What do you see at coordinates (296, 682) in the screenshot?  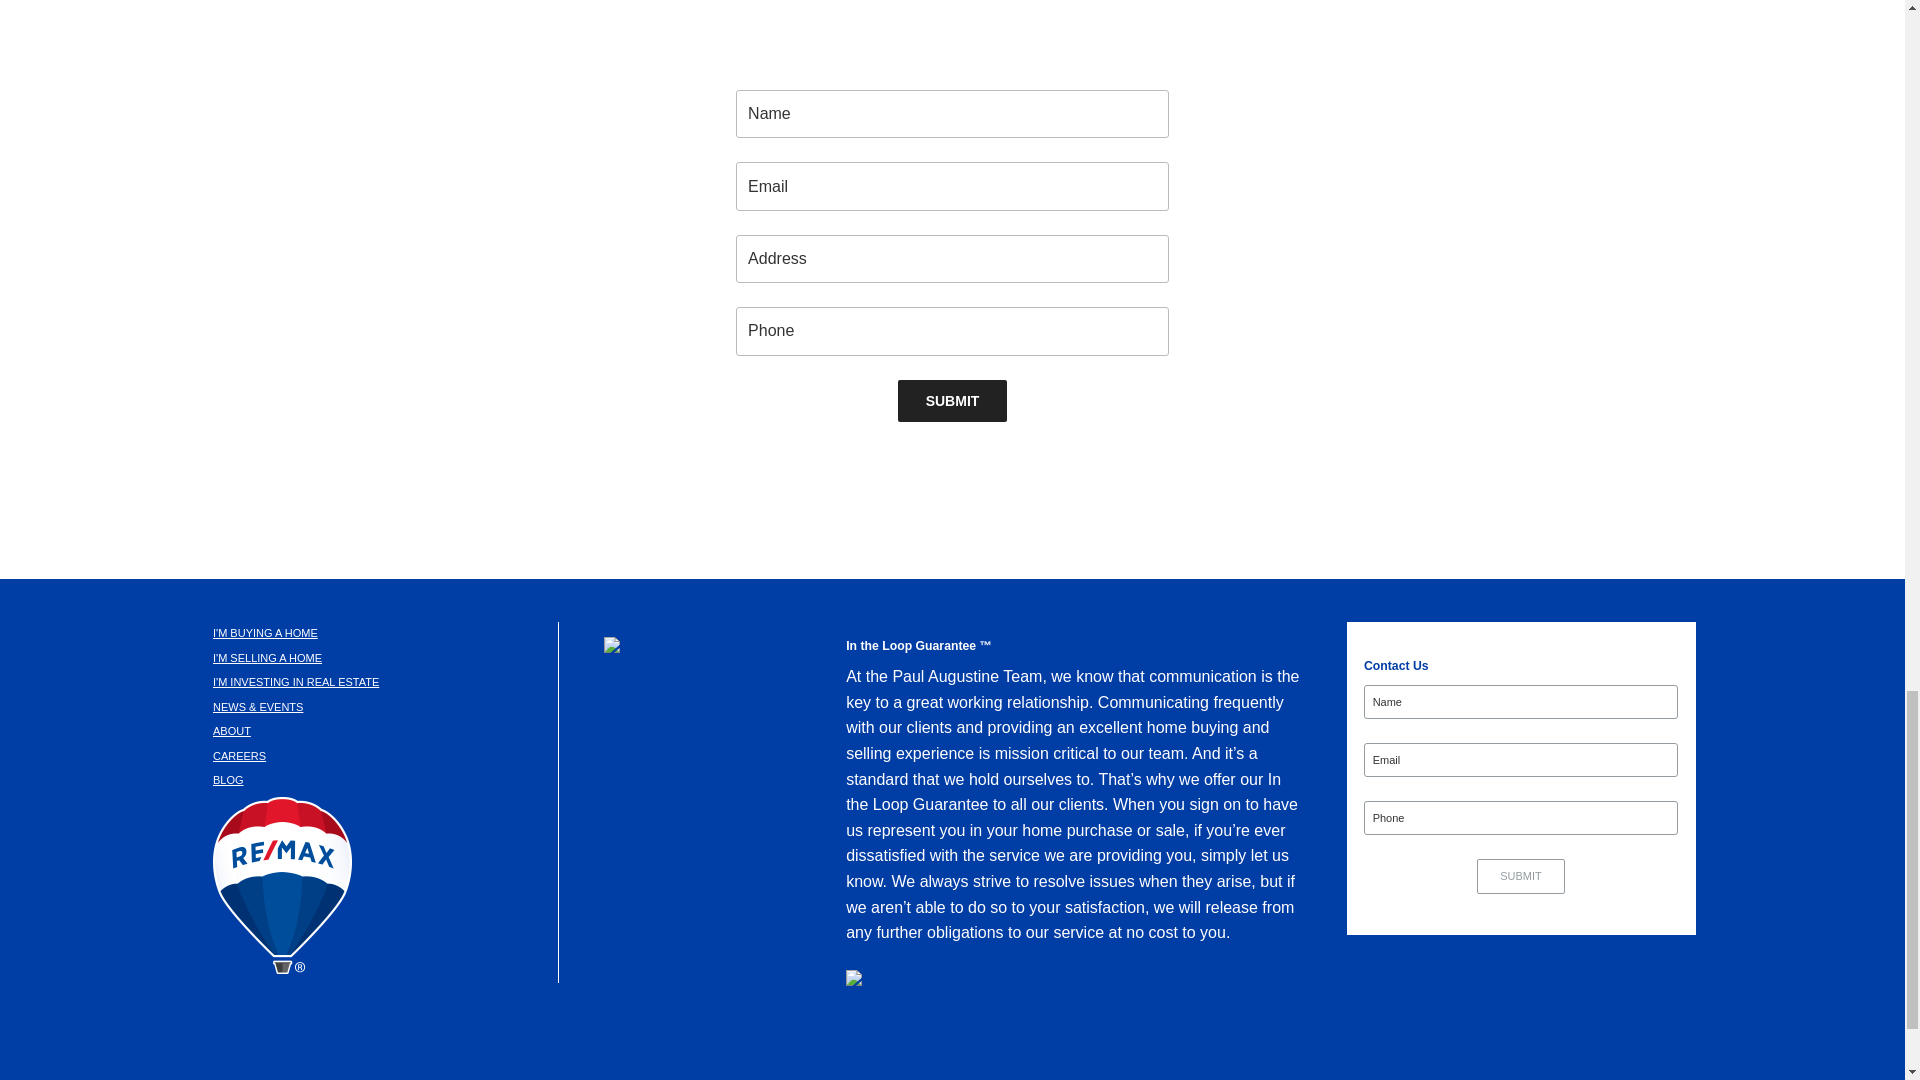 I see `I'M INVESTING IN REAL ESTATE` at bounding box center [296, 682].